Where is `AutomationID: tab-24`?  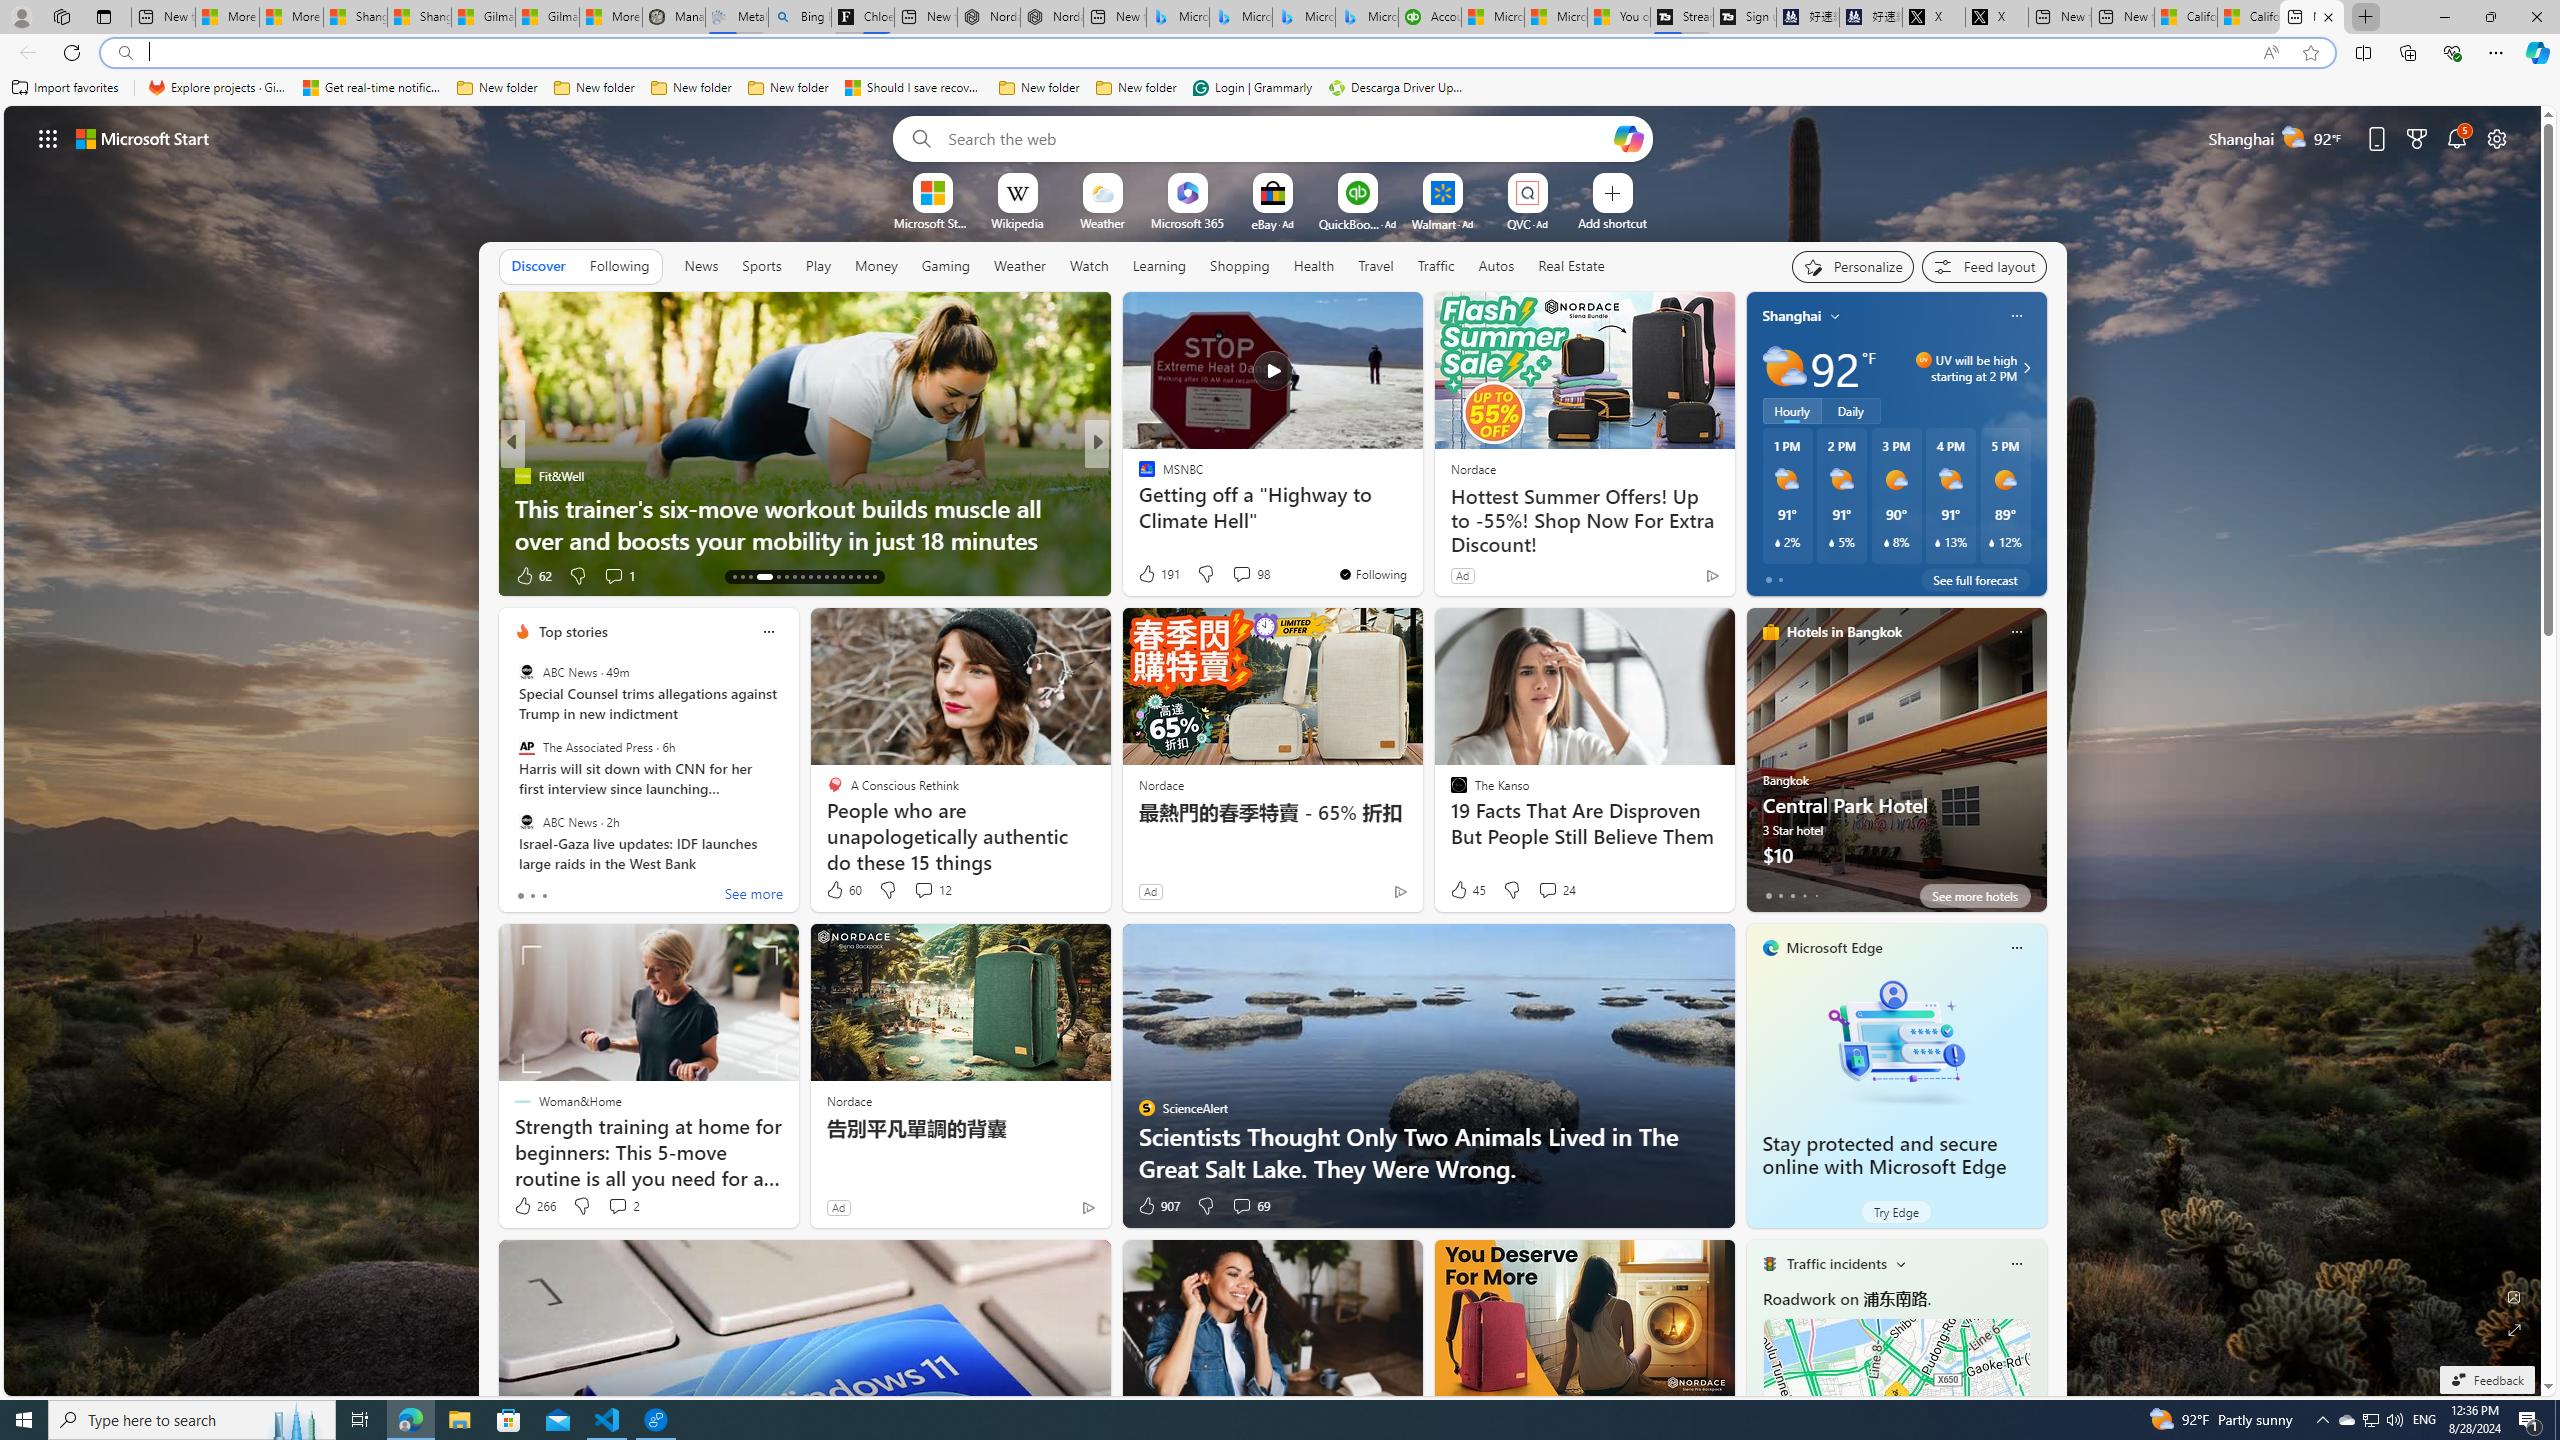 AutomationID: tab-24 is located at coordinates (834, 577).